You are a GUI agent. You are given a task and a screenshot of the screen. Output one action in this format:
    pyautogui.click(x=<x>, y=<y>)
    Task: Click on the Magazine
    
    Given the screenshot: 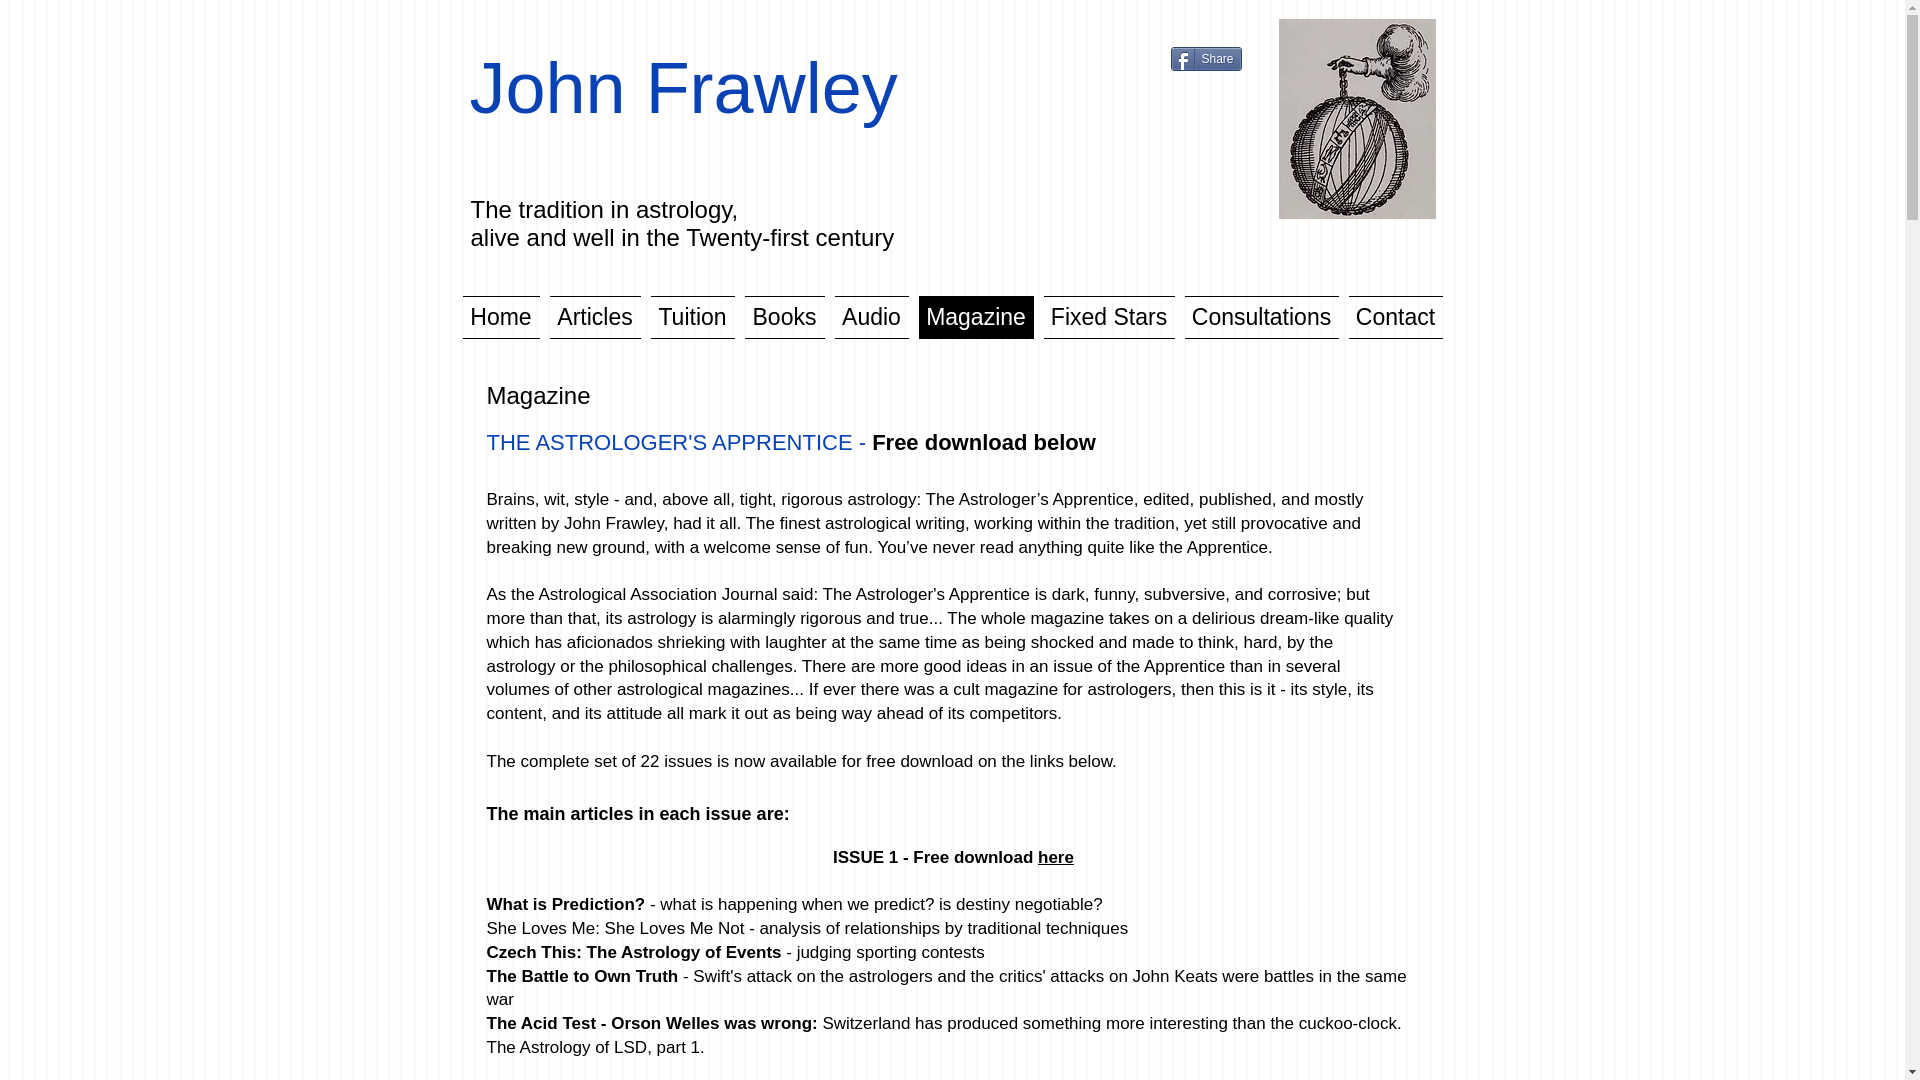 What is the action you would take?
    pyautogui.click(x=976, y=317)
    